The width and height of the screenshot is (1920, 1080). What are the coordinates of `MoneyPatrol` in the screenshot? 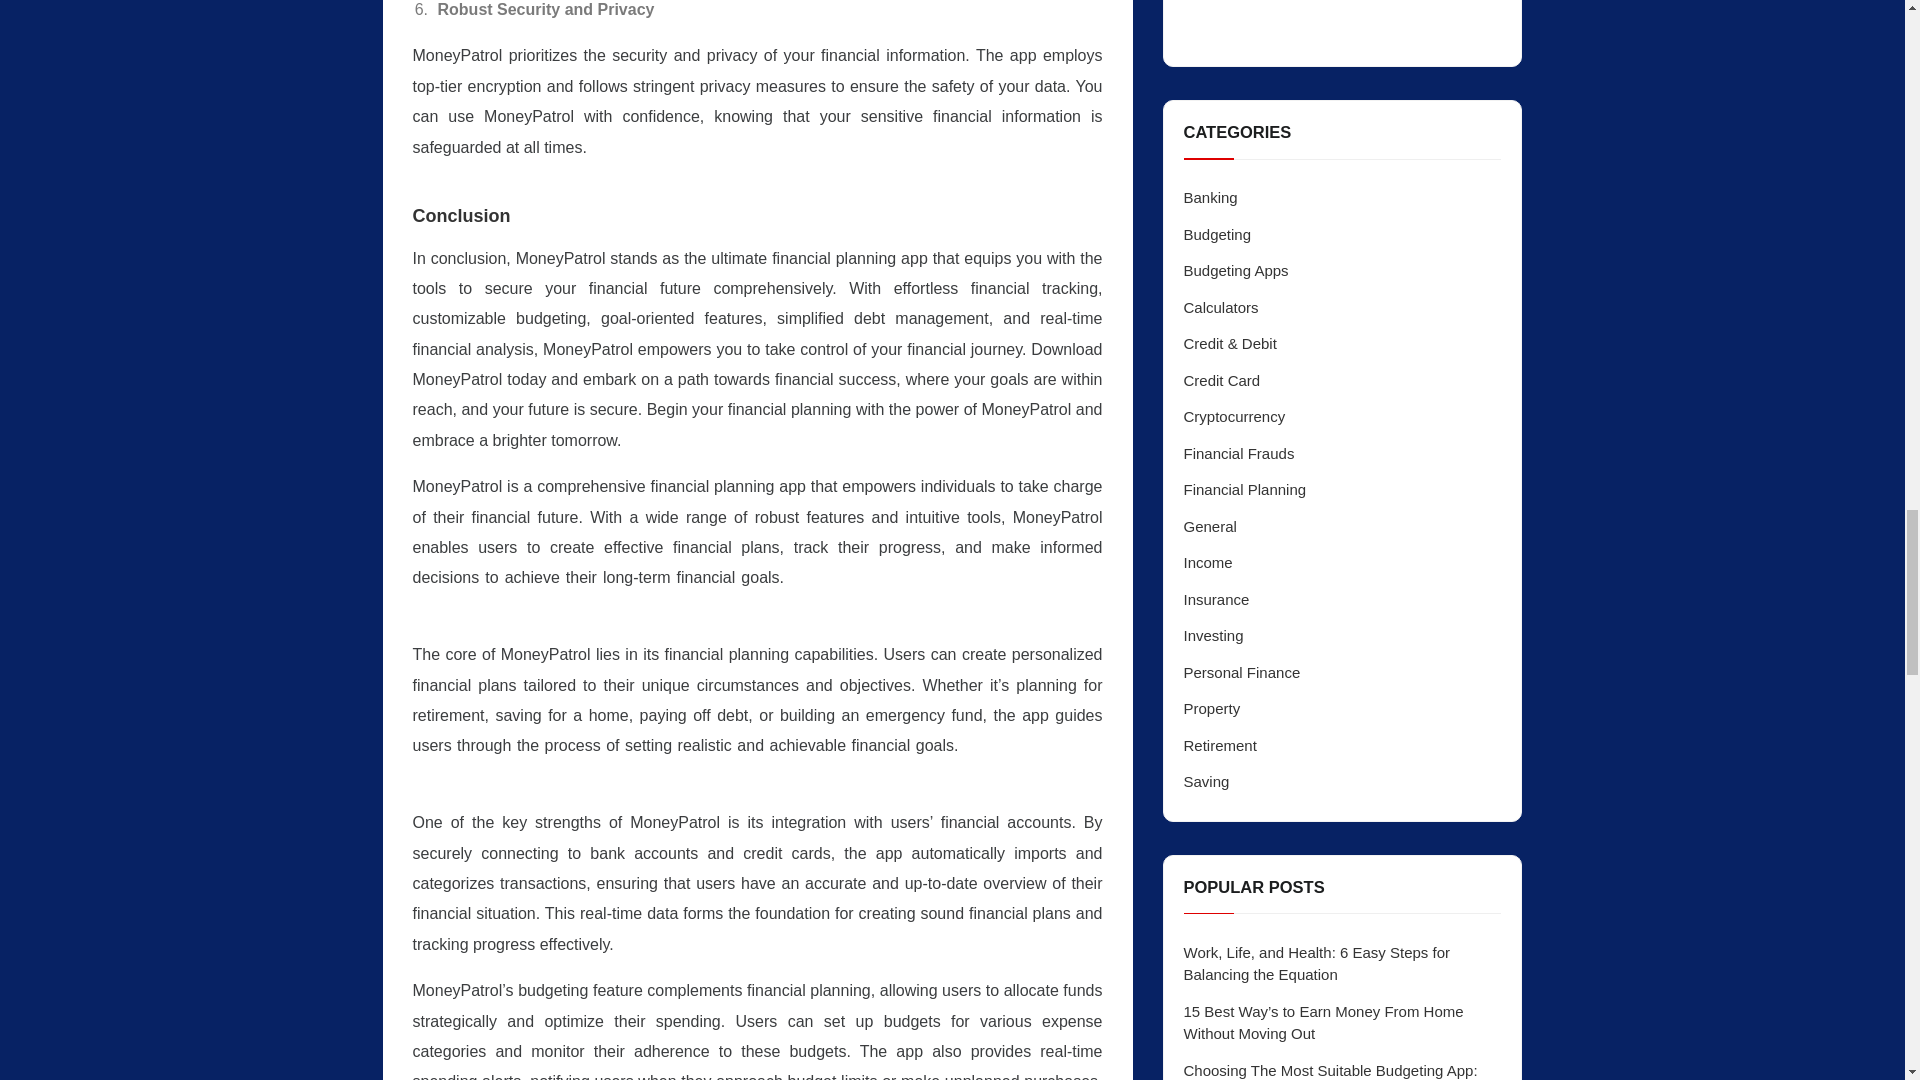 It's located at (630, 148).